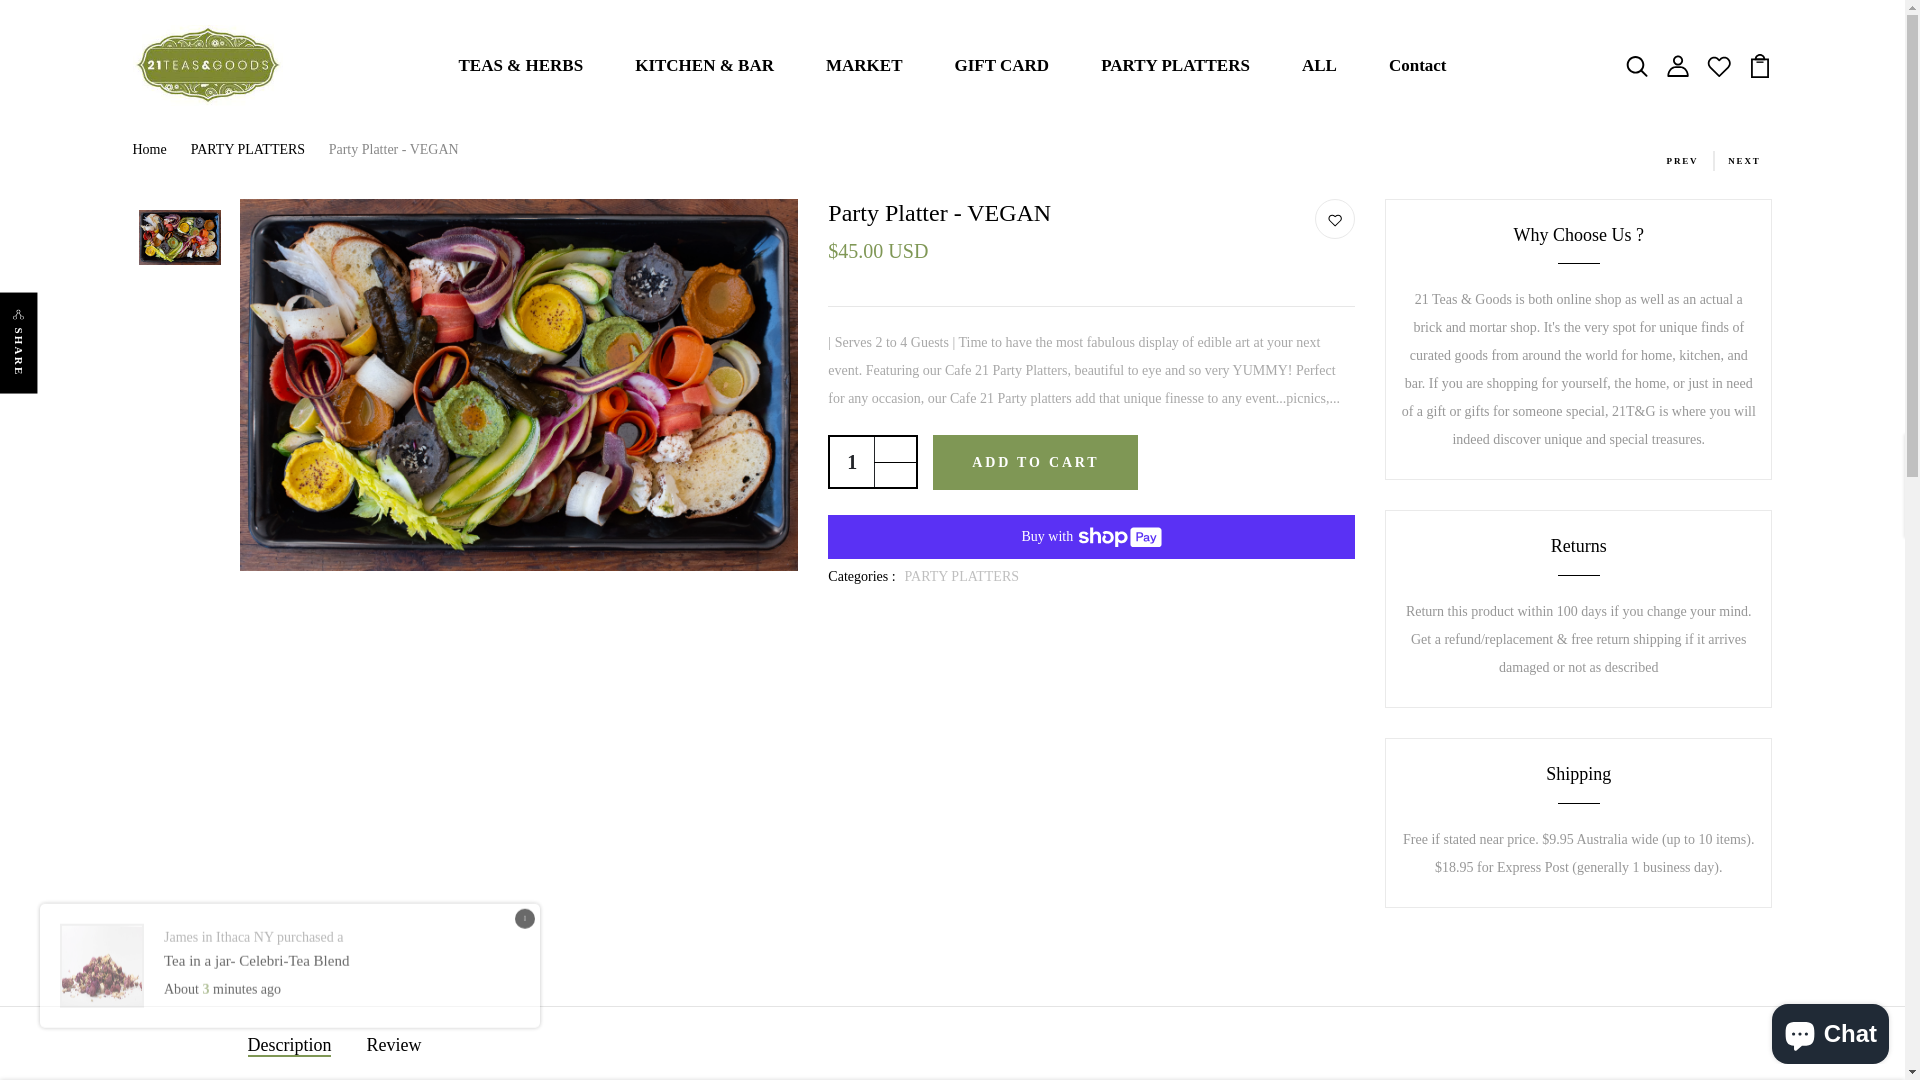  Describe the element at coordinates (159, 150) in the screenshot. I see `Home` at that location.